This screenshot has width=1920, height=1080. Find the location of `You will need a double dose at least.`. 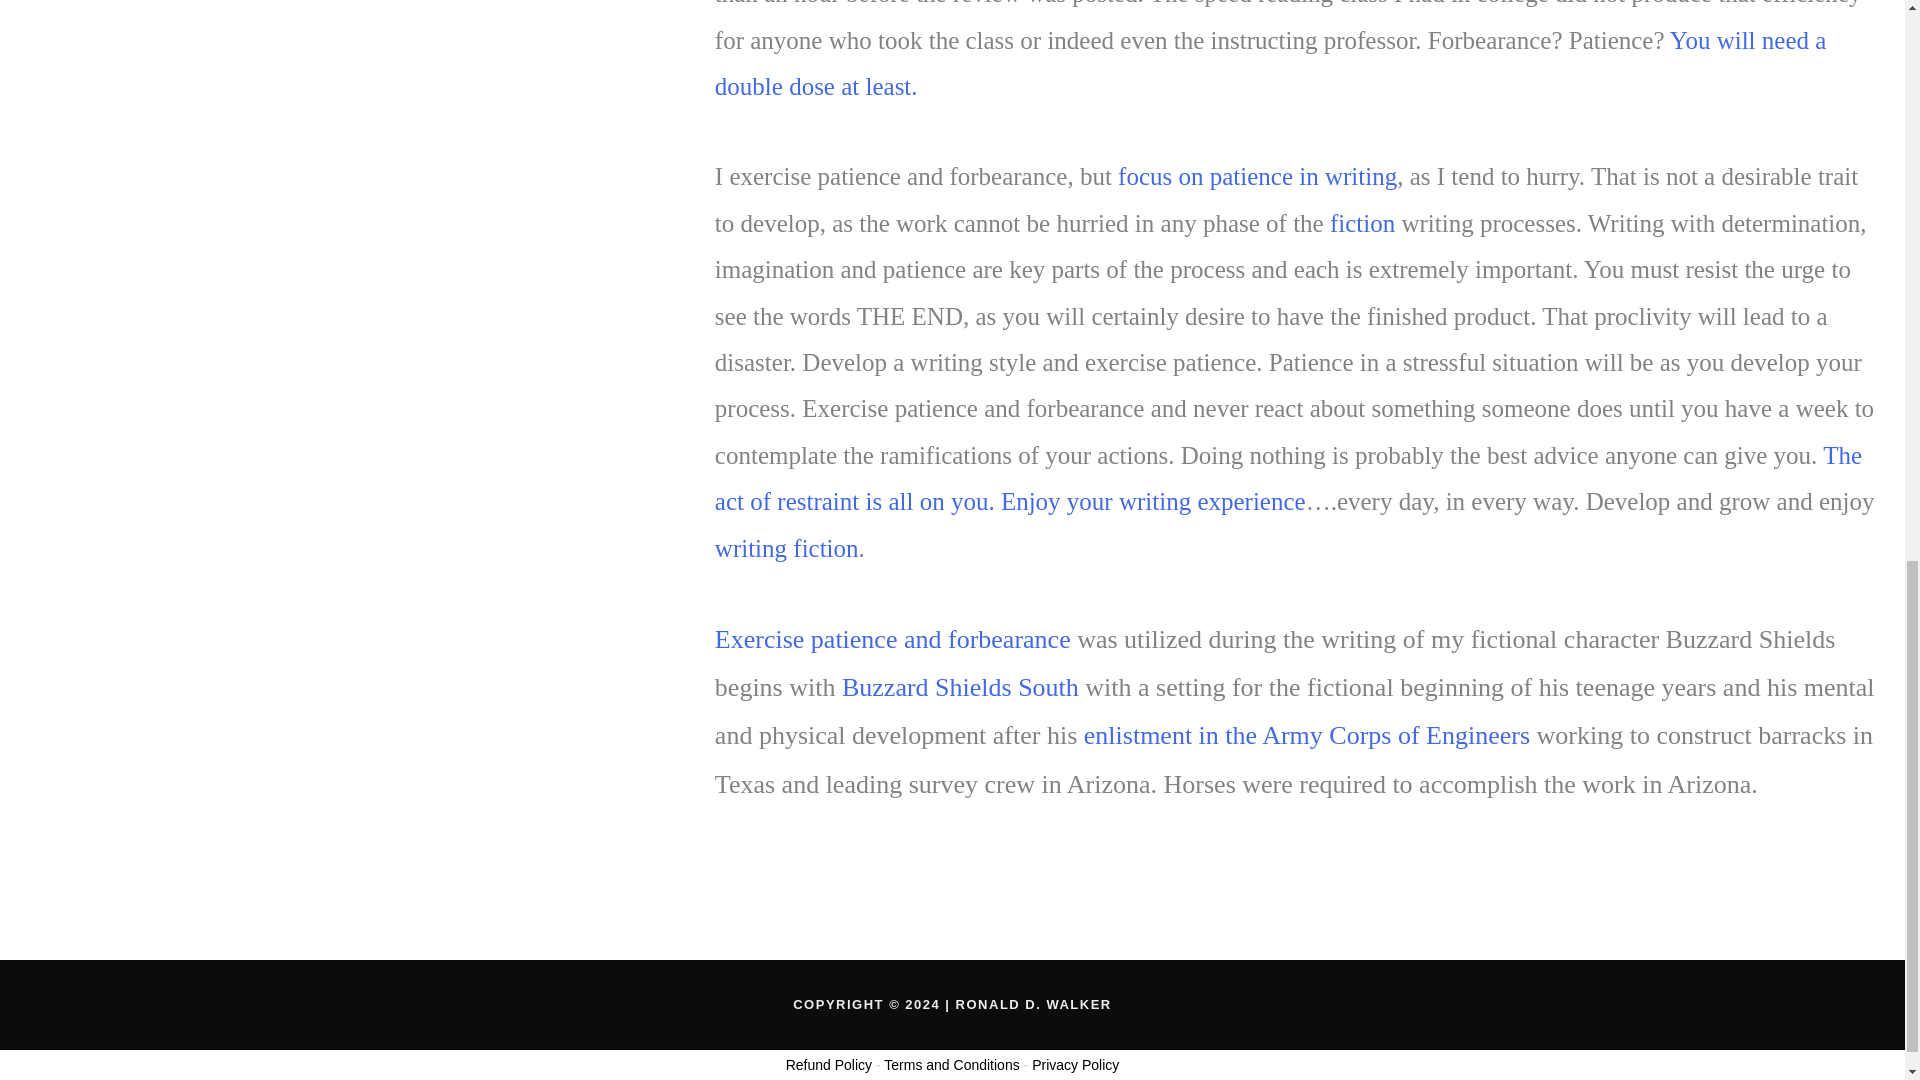

You will need a double dose at least. is located at coordinates (1270, 64).